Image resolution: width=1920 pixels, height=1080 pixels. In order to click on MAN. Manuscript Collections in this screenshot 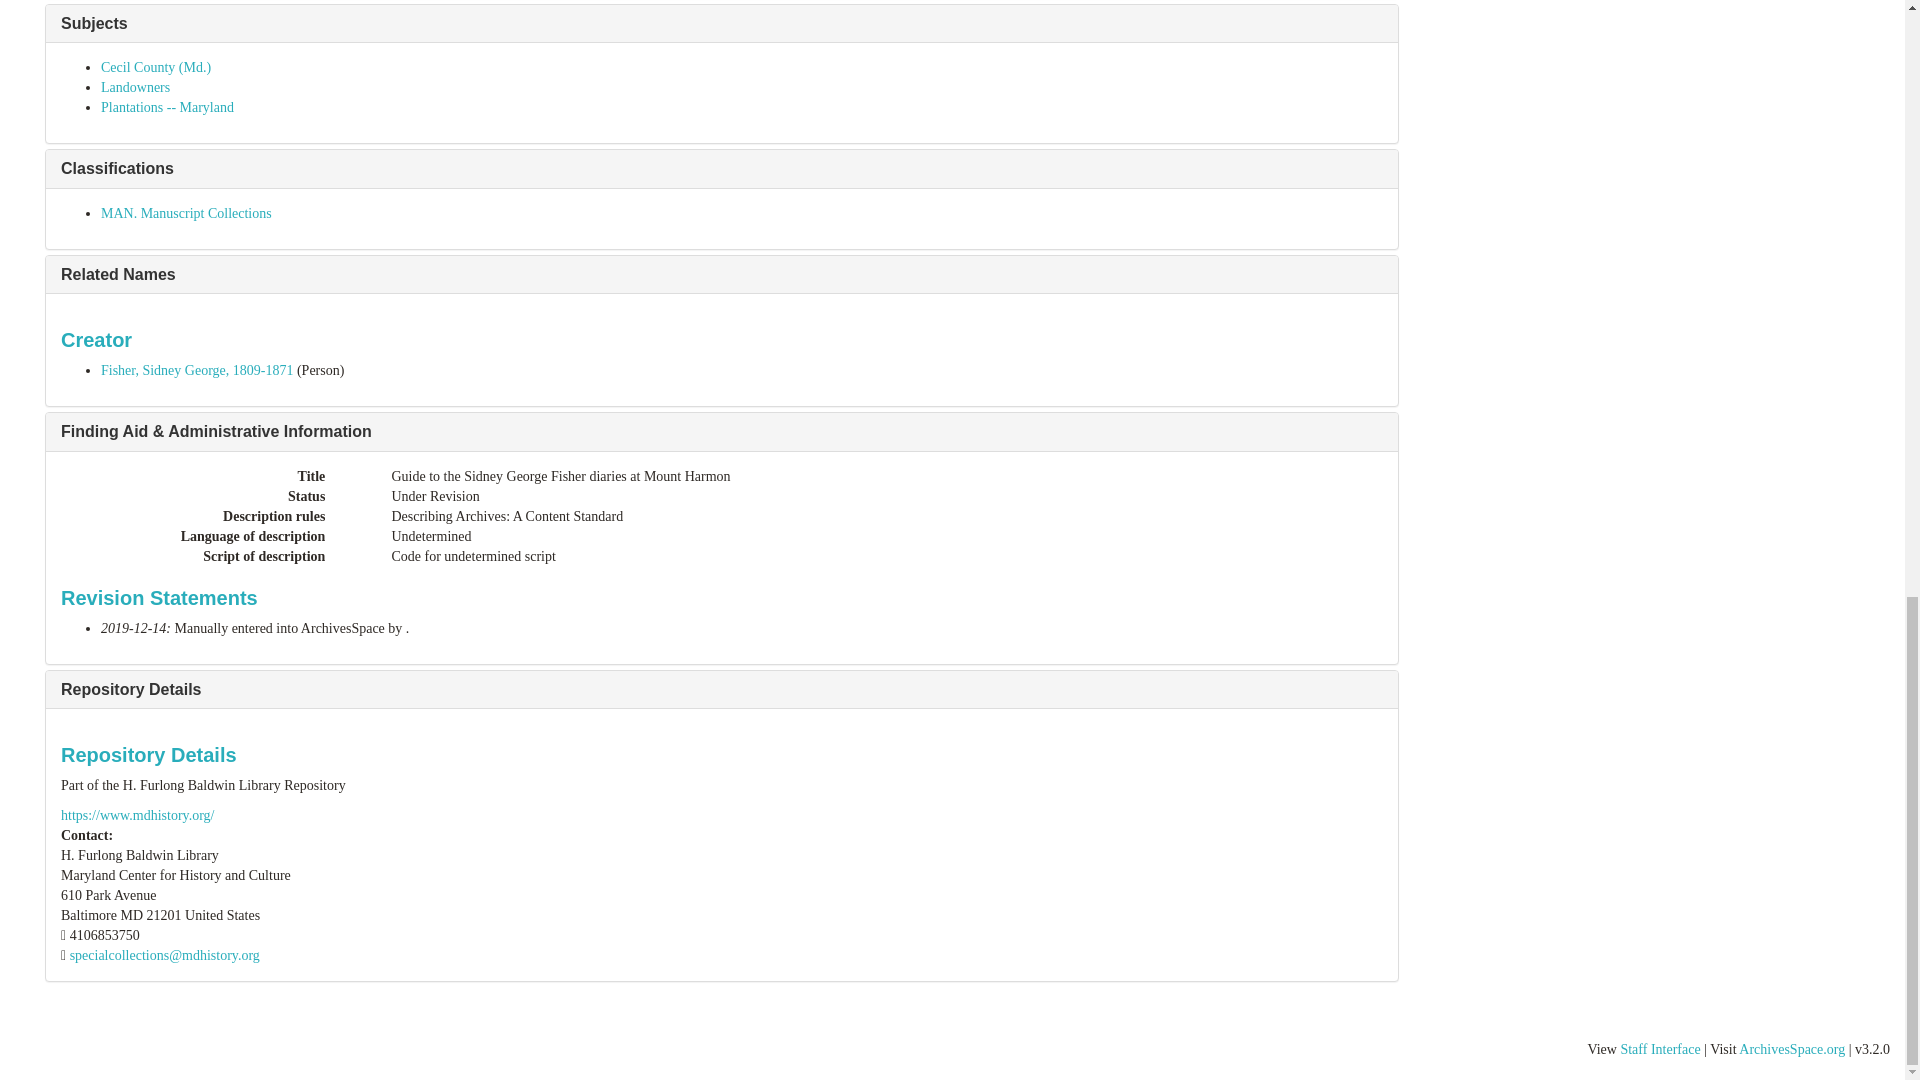, I will do `click(186, 214)`.